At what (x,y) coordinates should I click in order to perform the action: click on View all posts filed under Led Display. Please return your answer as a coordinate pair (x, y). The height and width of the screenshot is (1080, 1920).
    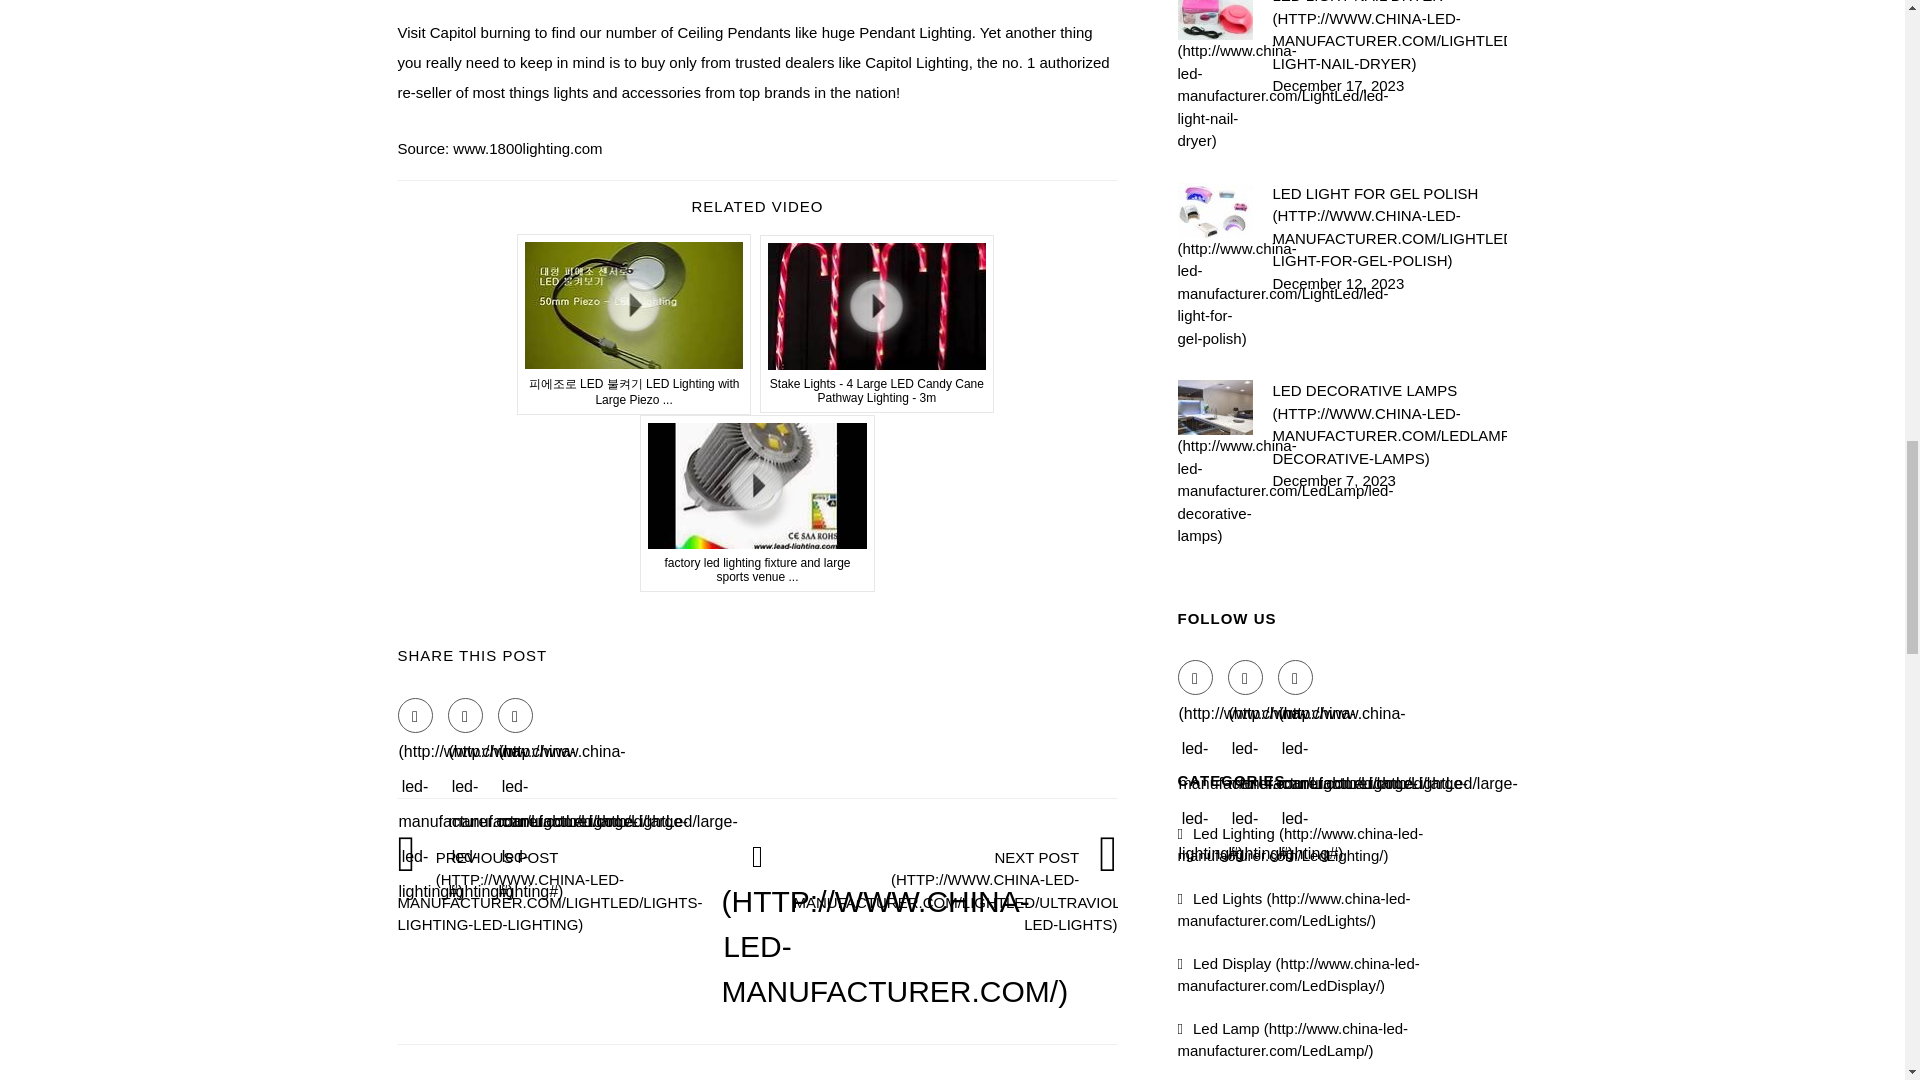
    Looking at the image, I should click on (1299, 973).